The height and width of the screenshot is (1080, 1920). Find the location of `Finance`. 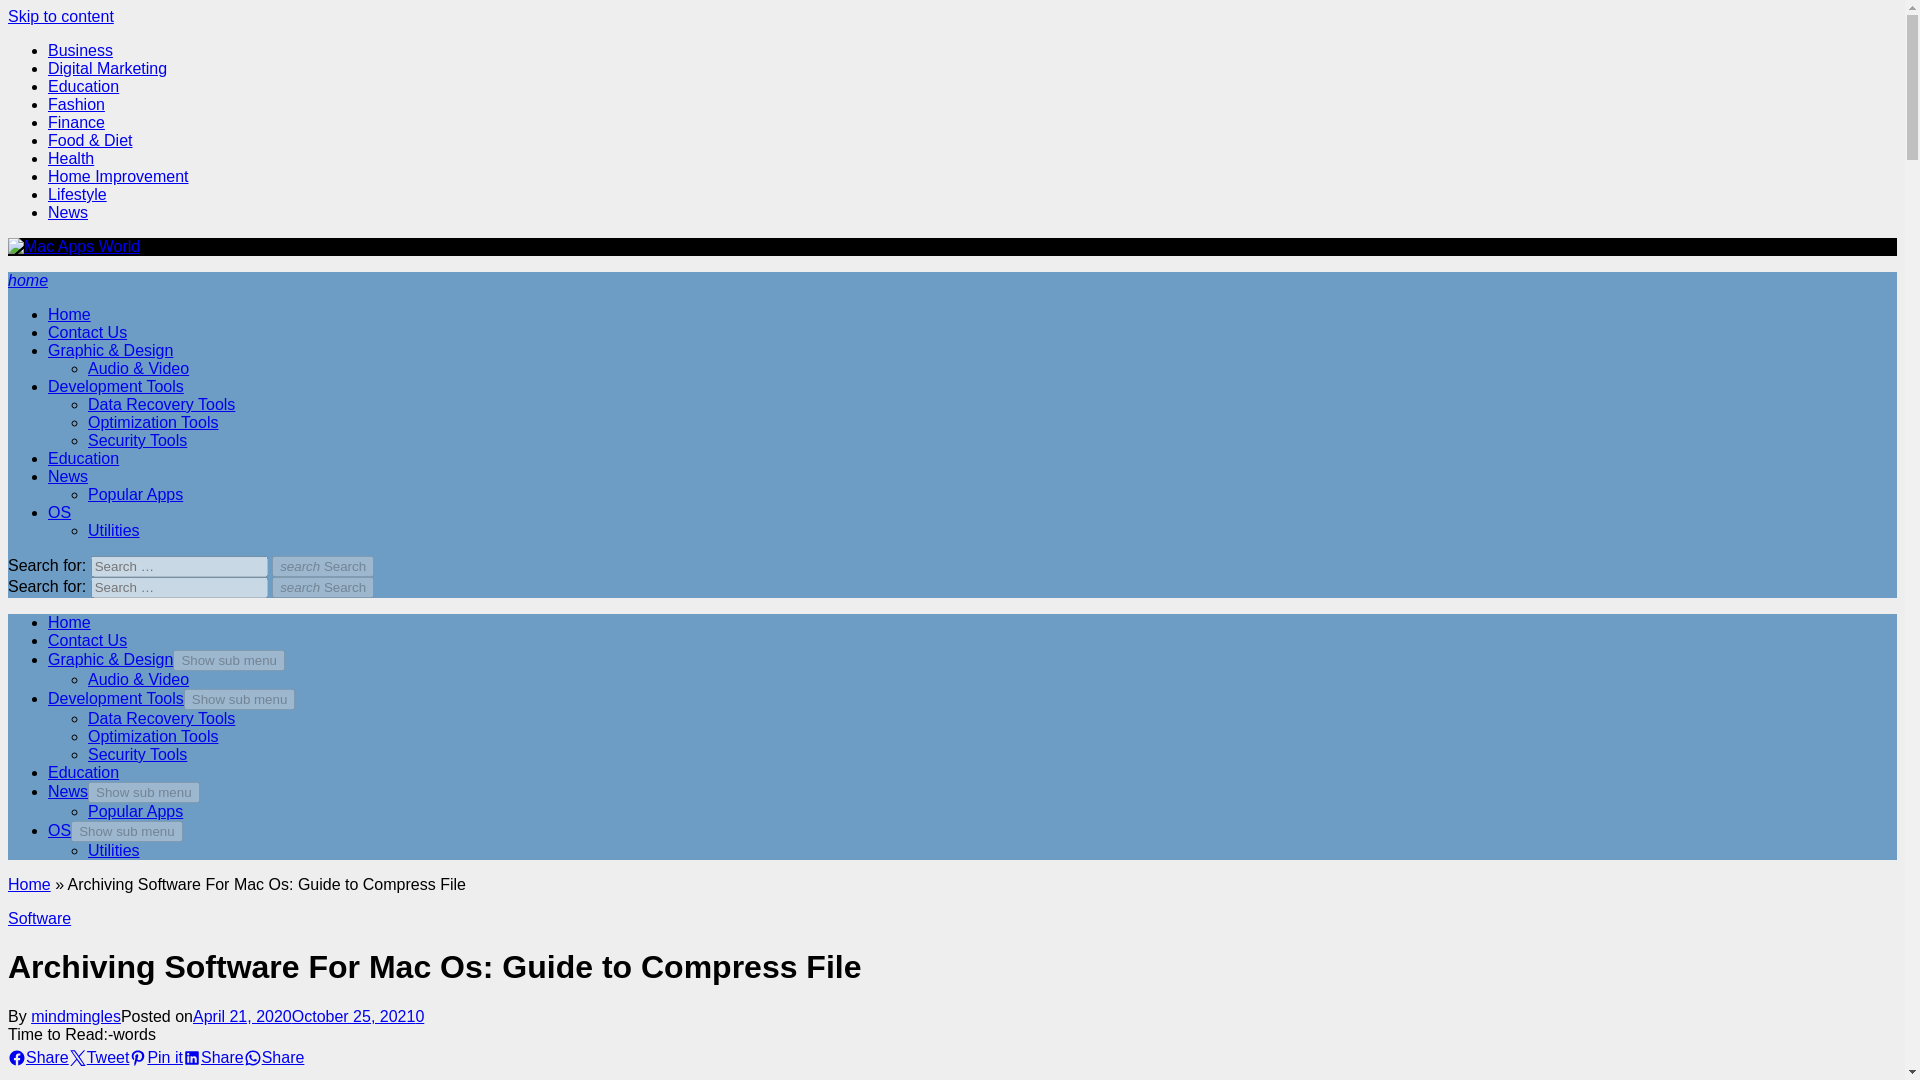

Finance is located at coordinates (76, 122).